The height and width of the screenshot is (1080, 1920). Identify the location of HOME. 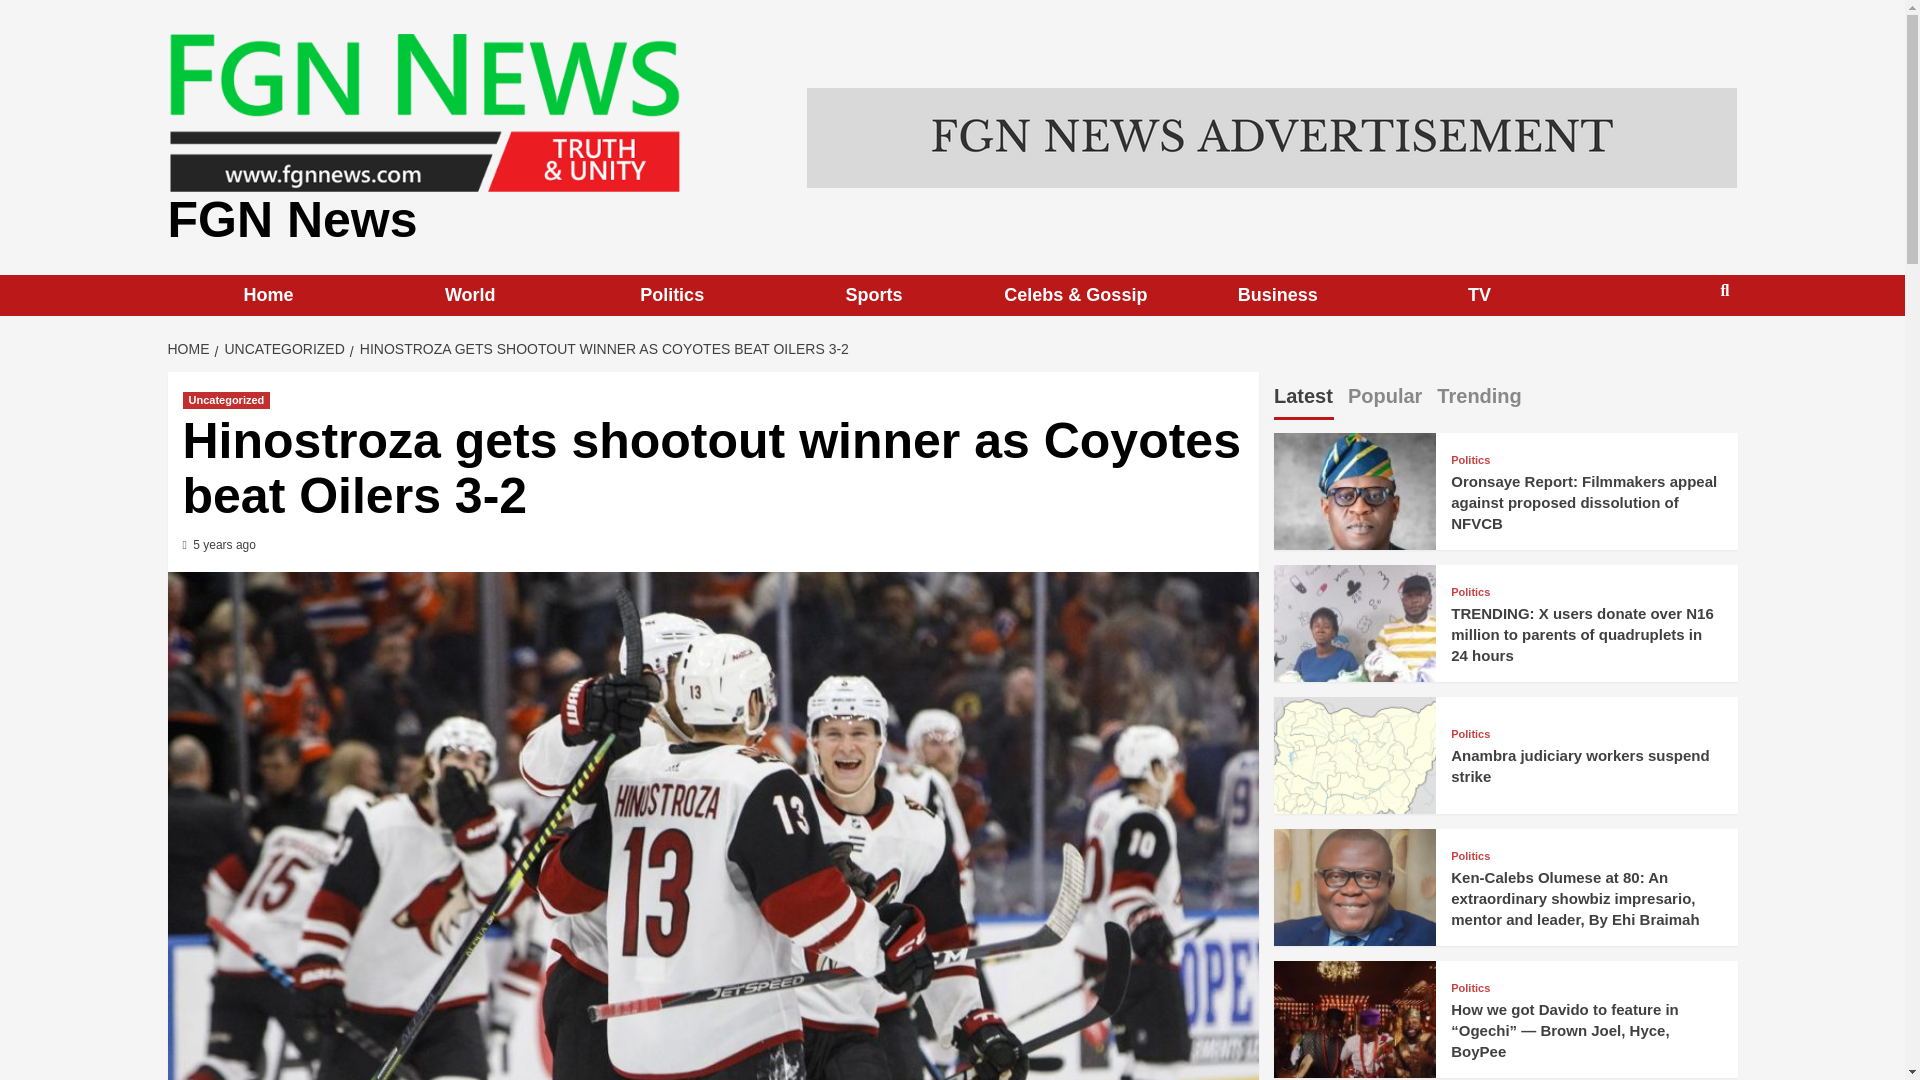
(192, 349).